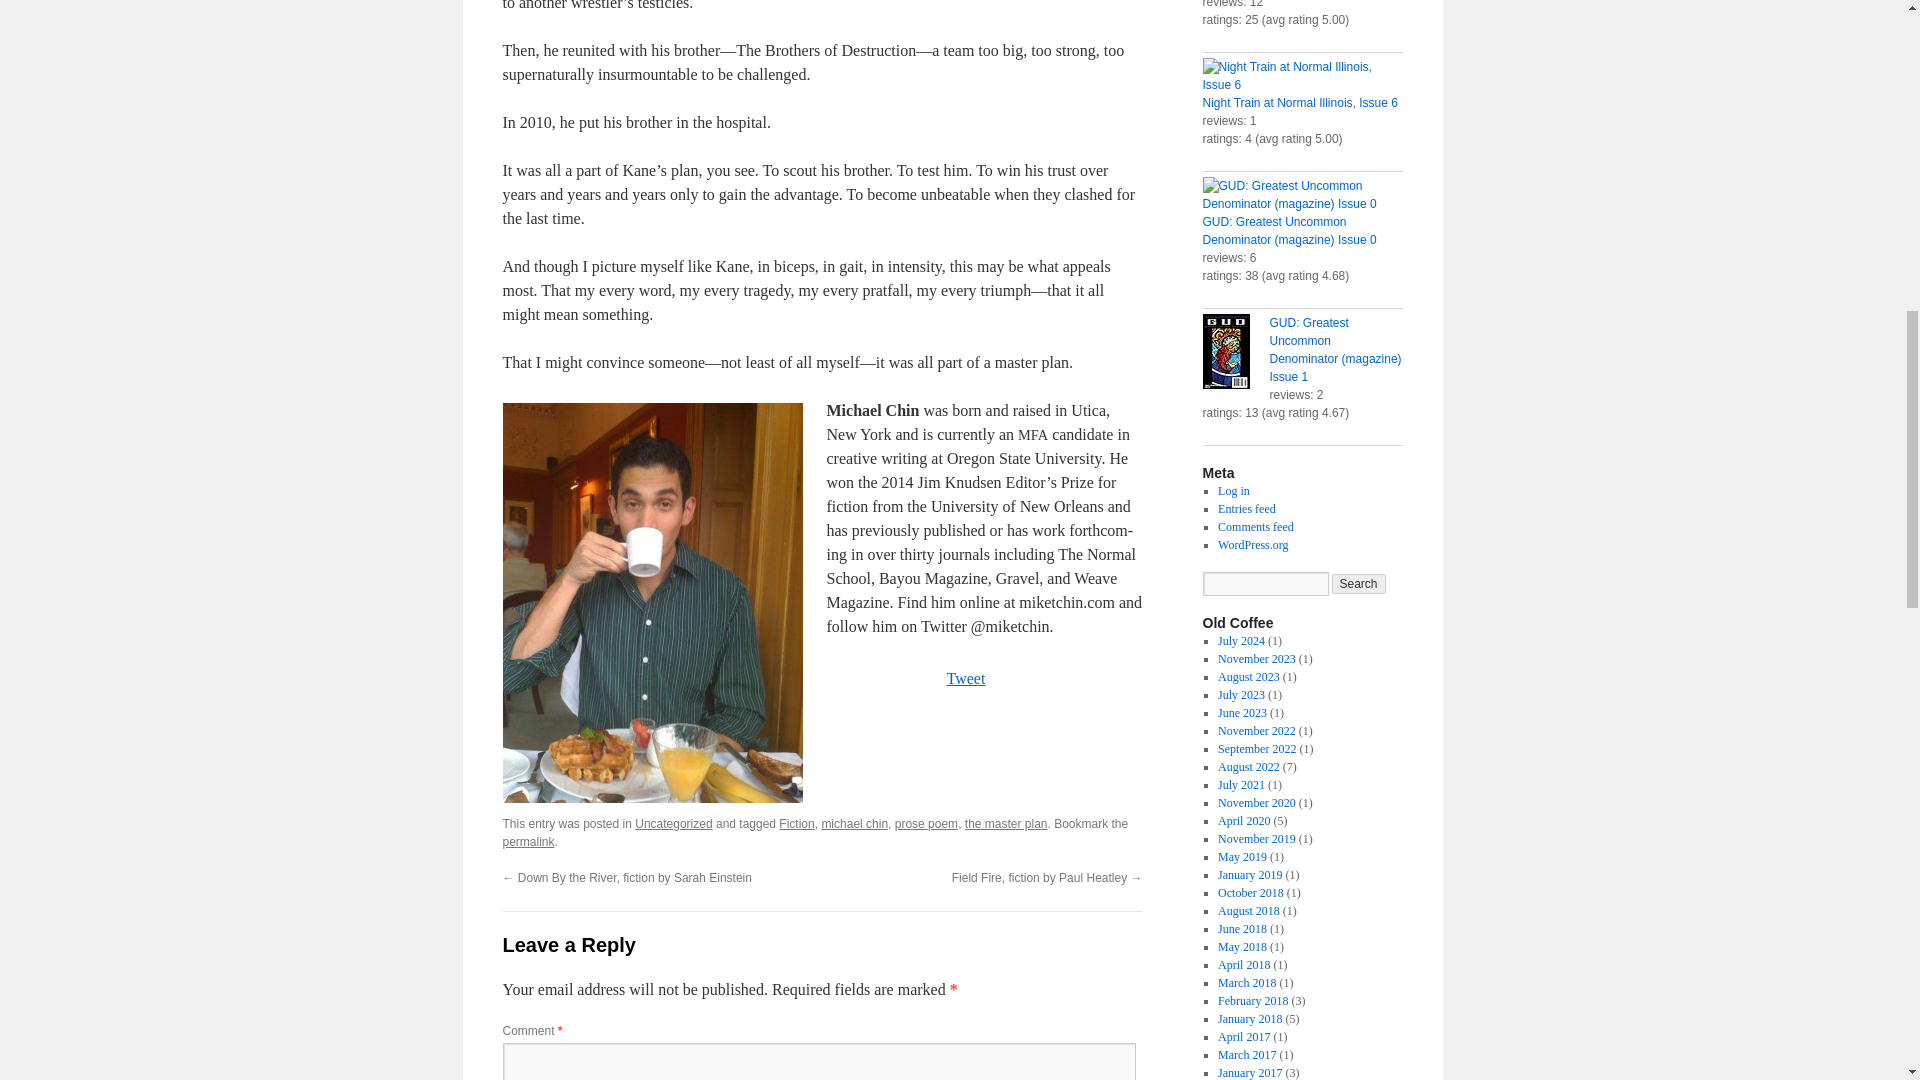 The height and width of the screenshot is (1080, 1920). What do you see at coordinates (528, 841) in the screenshot?
I see `Permalink to The Master Plan, by Michael Chin` at bounding box center [528, 841].